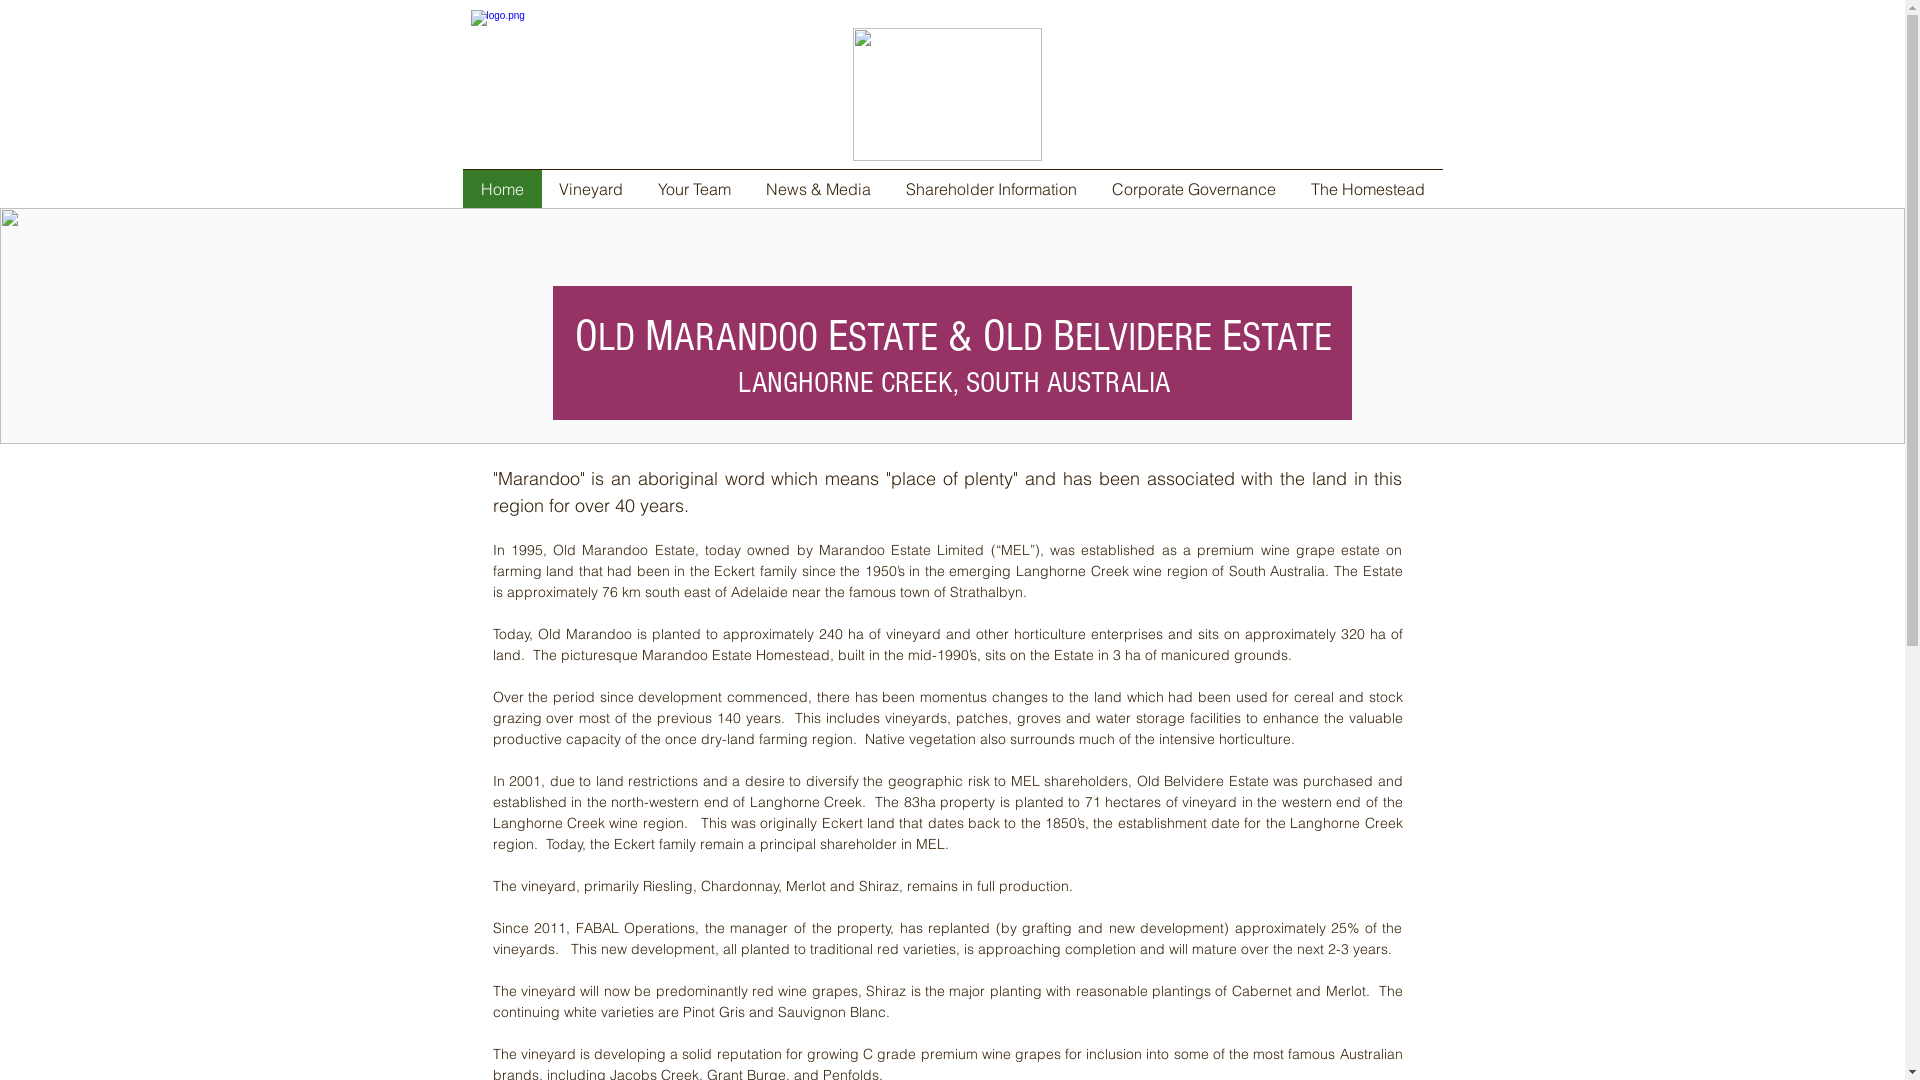 The image size is (1920, 1080). Describe the element at coordinates (592, 189) in the screenshot. I see `Vineyard` at that location.